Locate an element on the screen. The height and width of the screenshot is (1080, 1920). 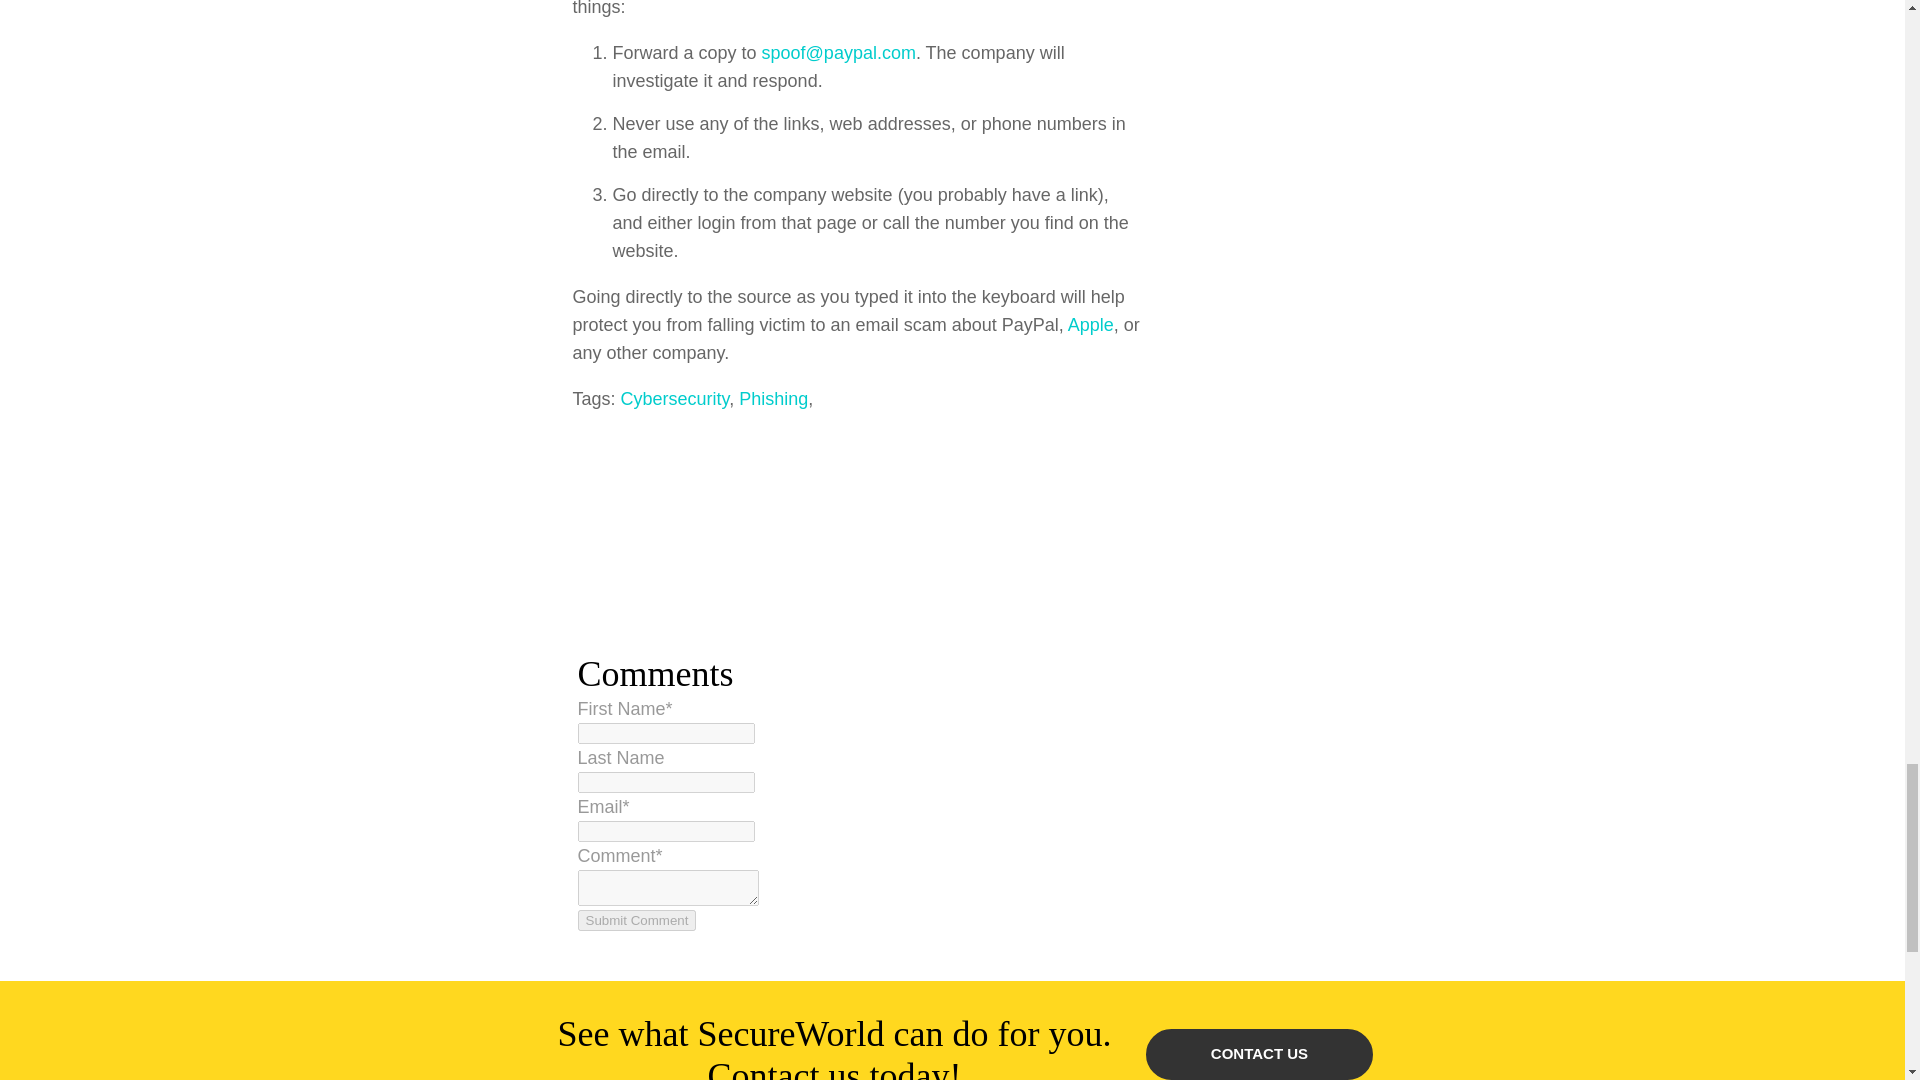
Apple is located at coordinates (1090, 324).